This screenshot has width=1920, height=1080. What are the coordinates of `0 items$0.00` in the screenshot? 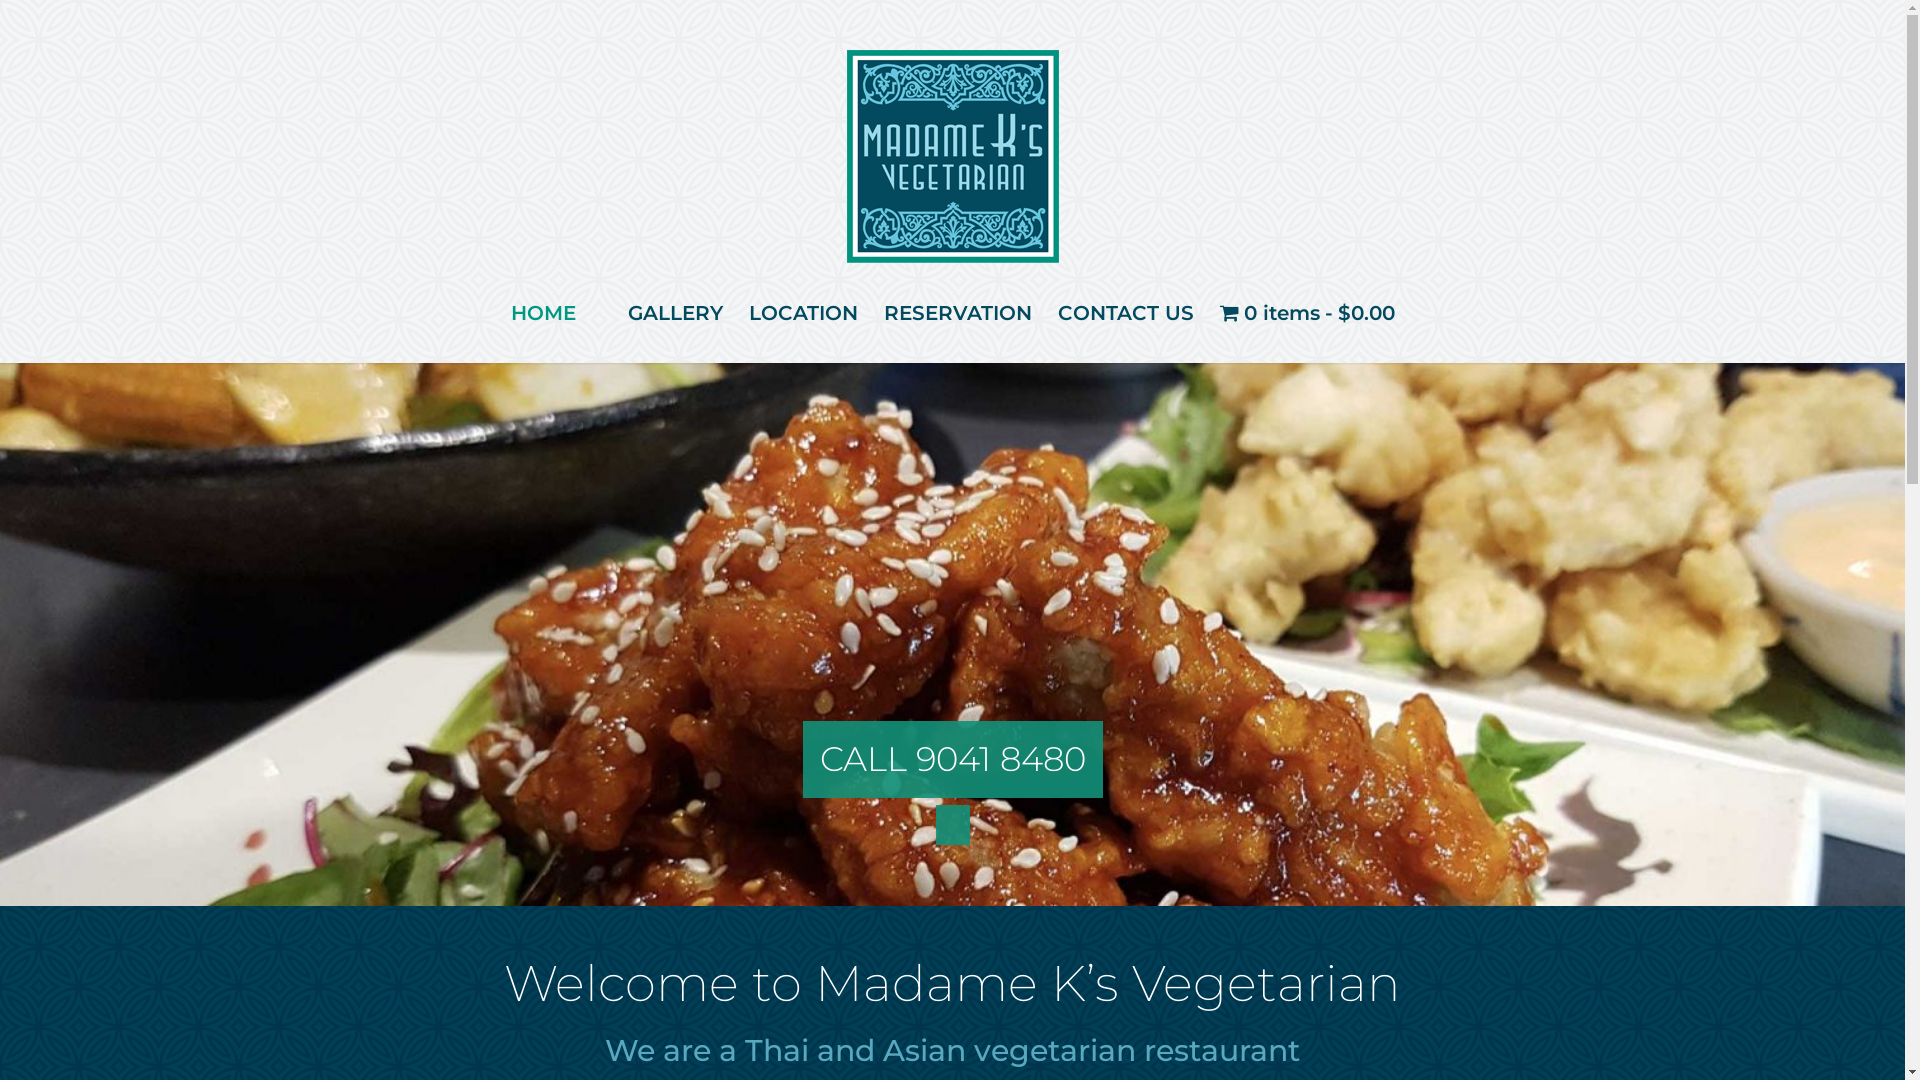 It's located at (1306, 313).